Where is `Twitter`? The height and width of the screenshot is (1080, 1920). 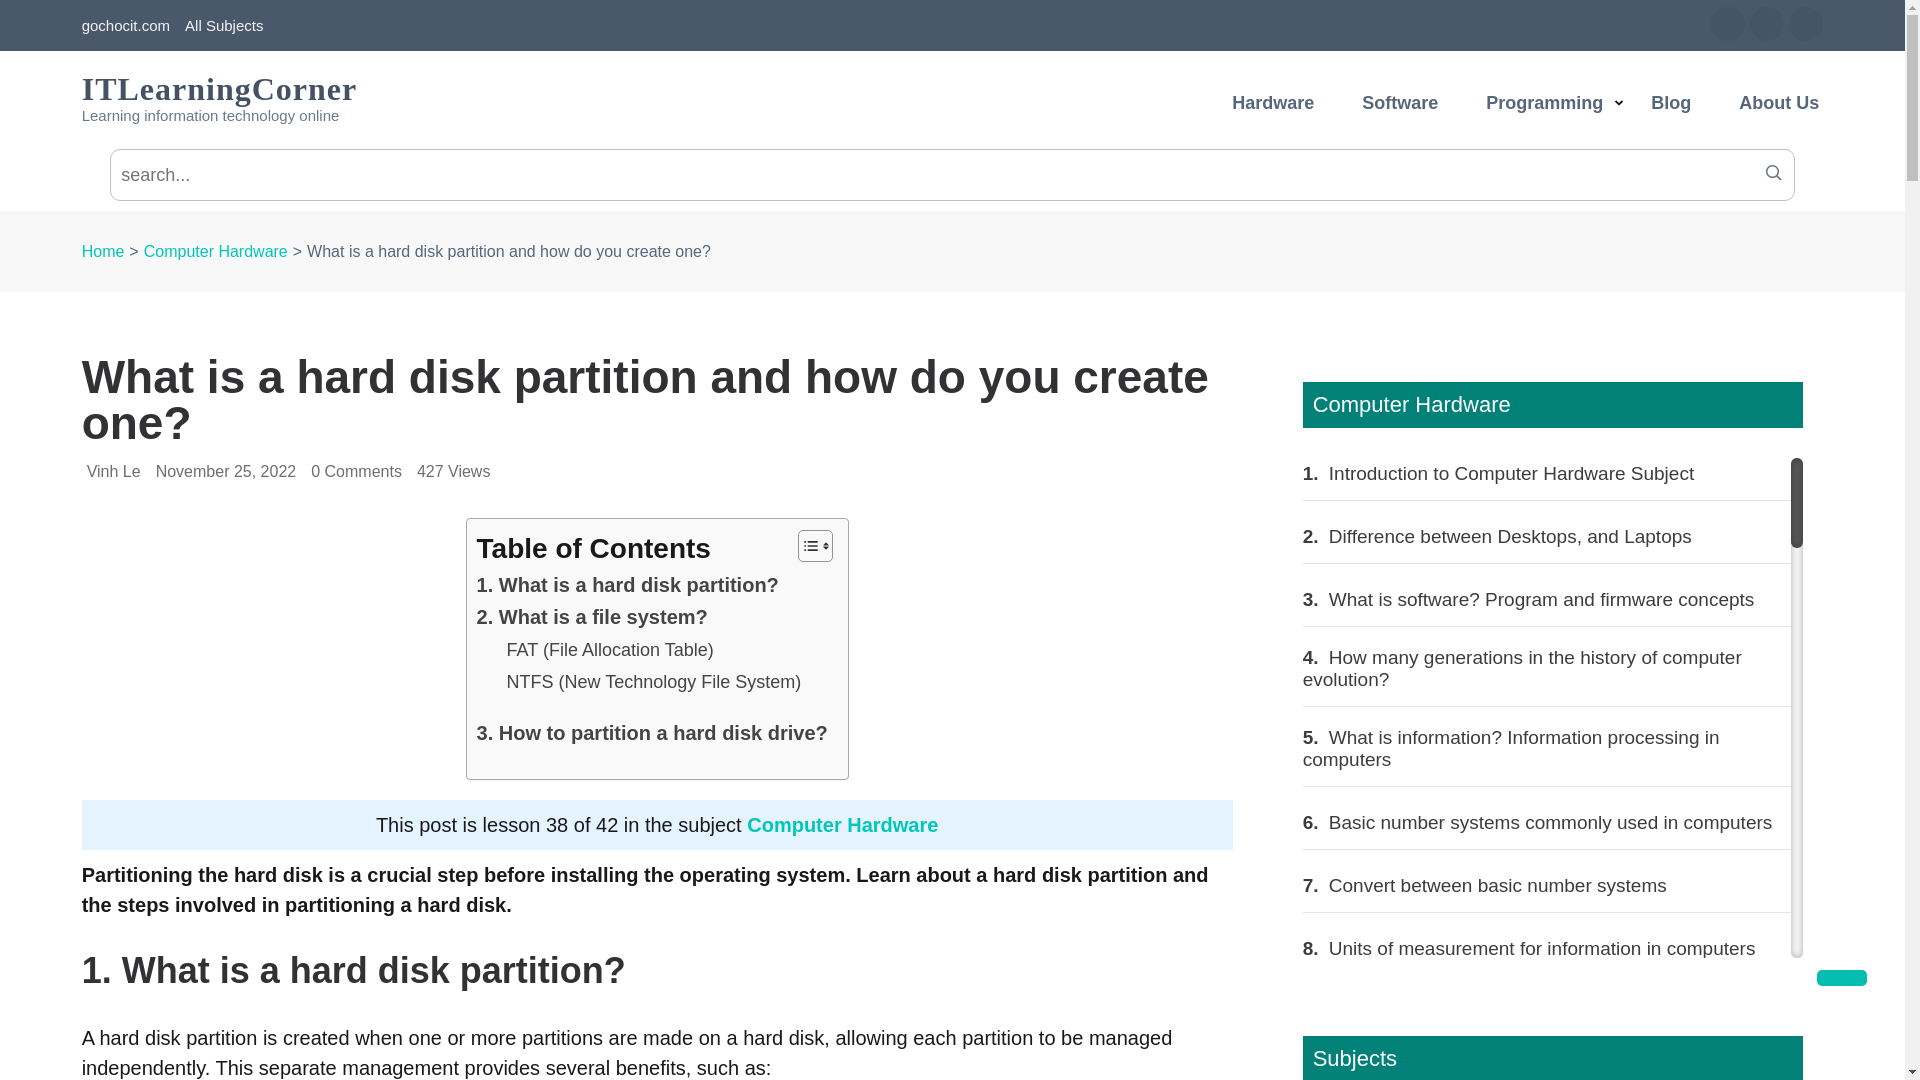 Twitter is located at coordinates (1766, 24).